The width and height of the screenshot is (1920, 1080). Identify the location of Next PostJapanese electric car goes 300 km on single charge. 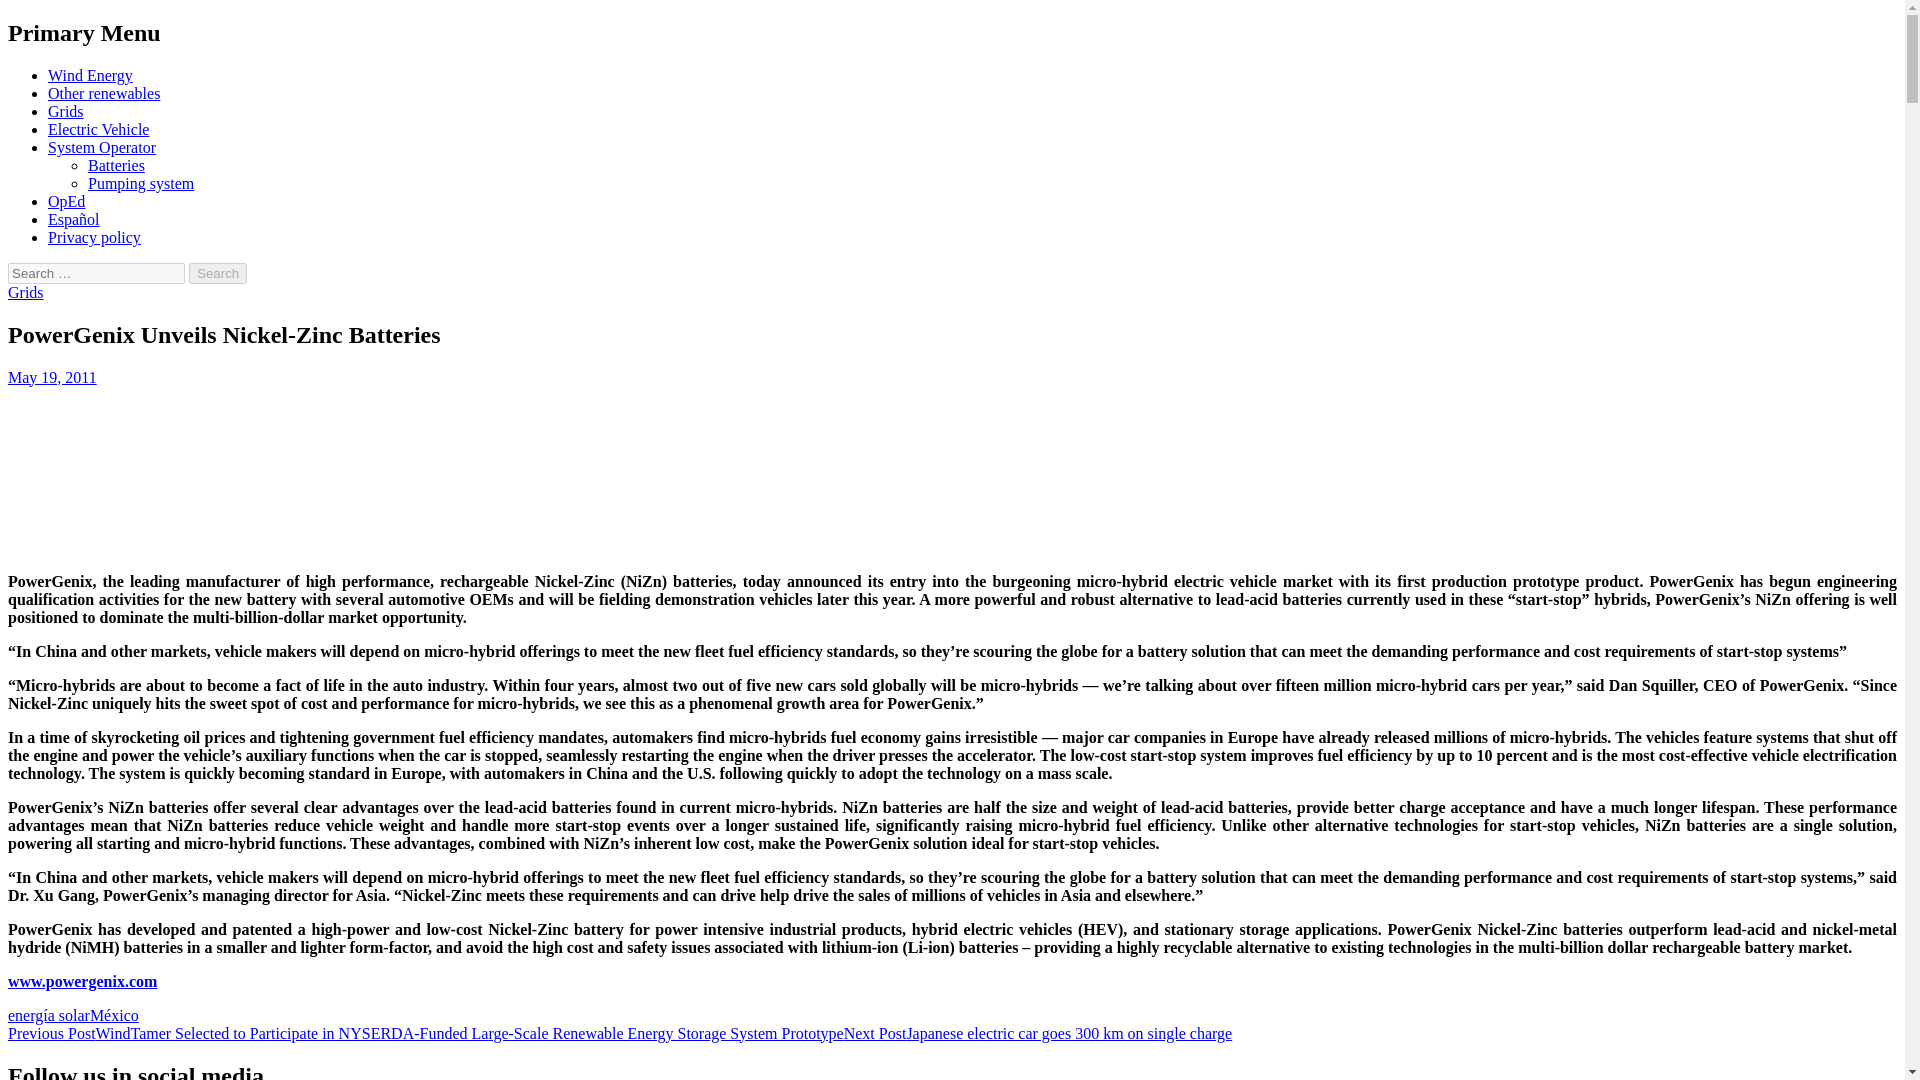
(1038, 1033).